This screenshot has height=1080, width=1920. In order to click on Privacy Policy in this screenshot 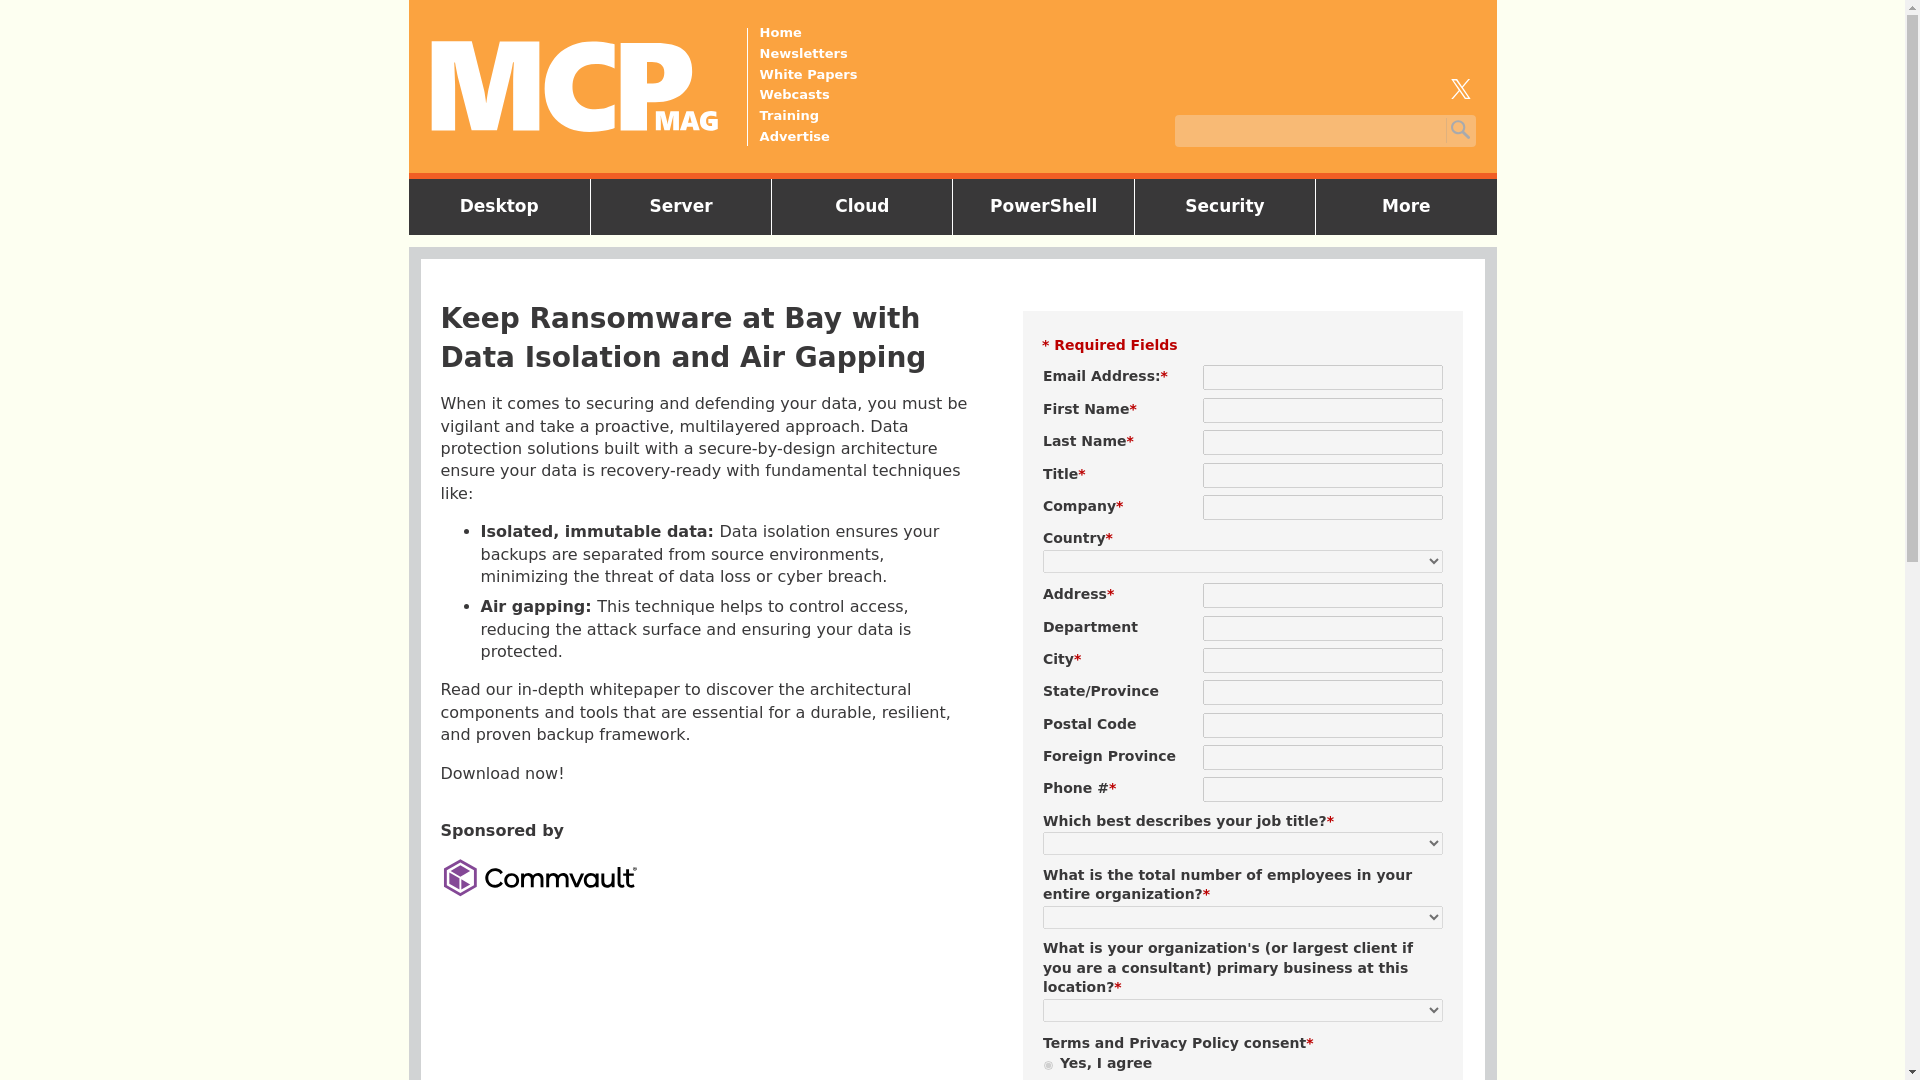, I will do `click(1183, 1042)`.